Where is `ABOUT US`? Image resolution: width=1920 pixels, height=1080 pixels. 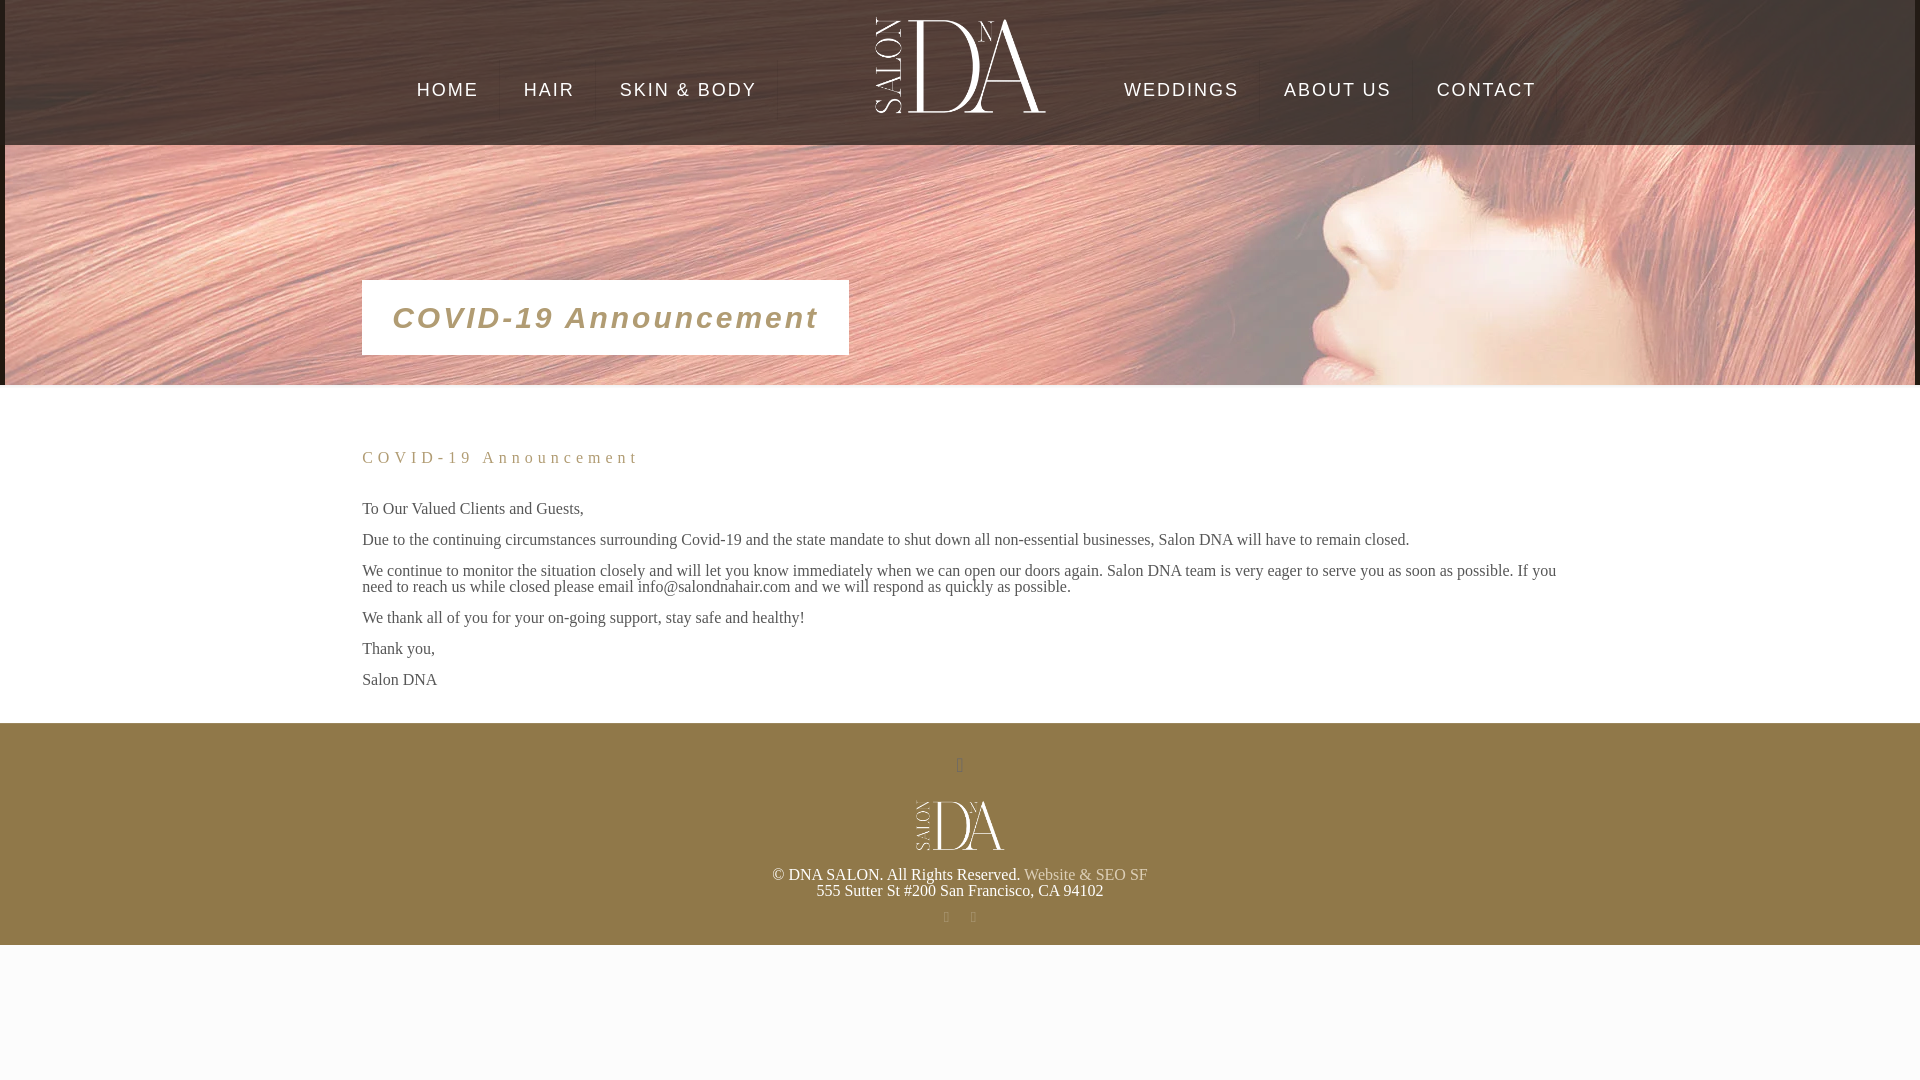 ABOUT US is located at coordinates (1338, 90).